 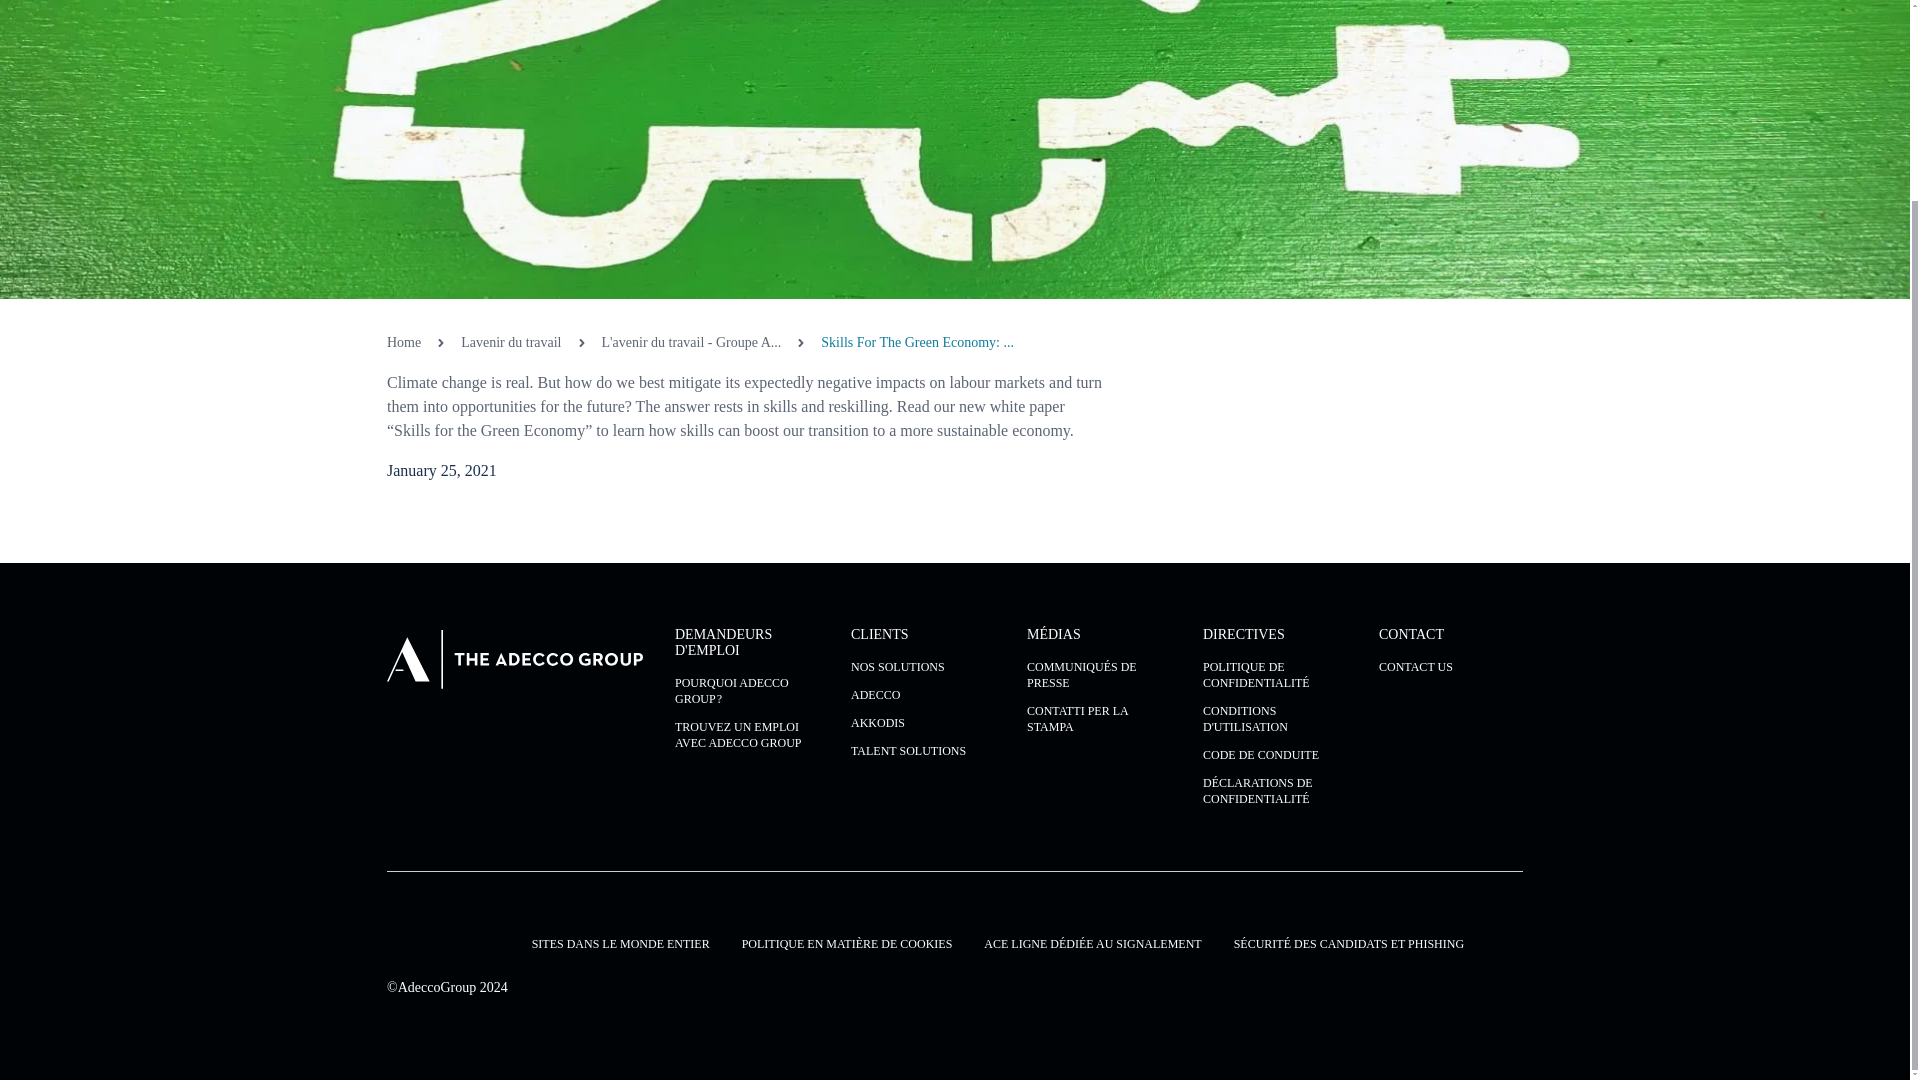 What do you see at coordinates (747, 734) in the screenshot?
I see `TROUVEZ UN EMPLOI AVEC ADECCO GROUP` at bounding box center [747, 734].